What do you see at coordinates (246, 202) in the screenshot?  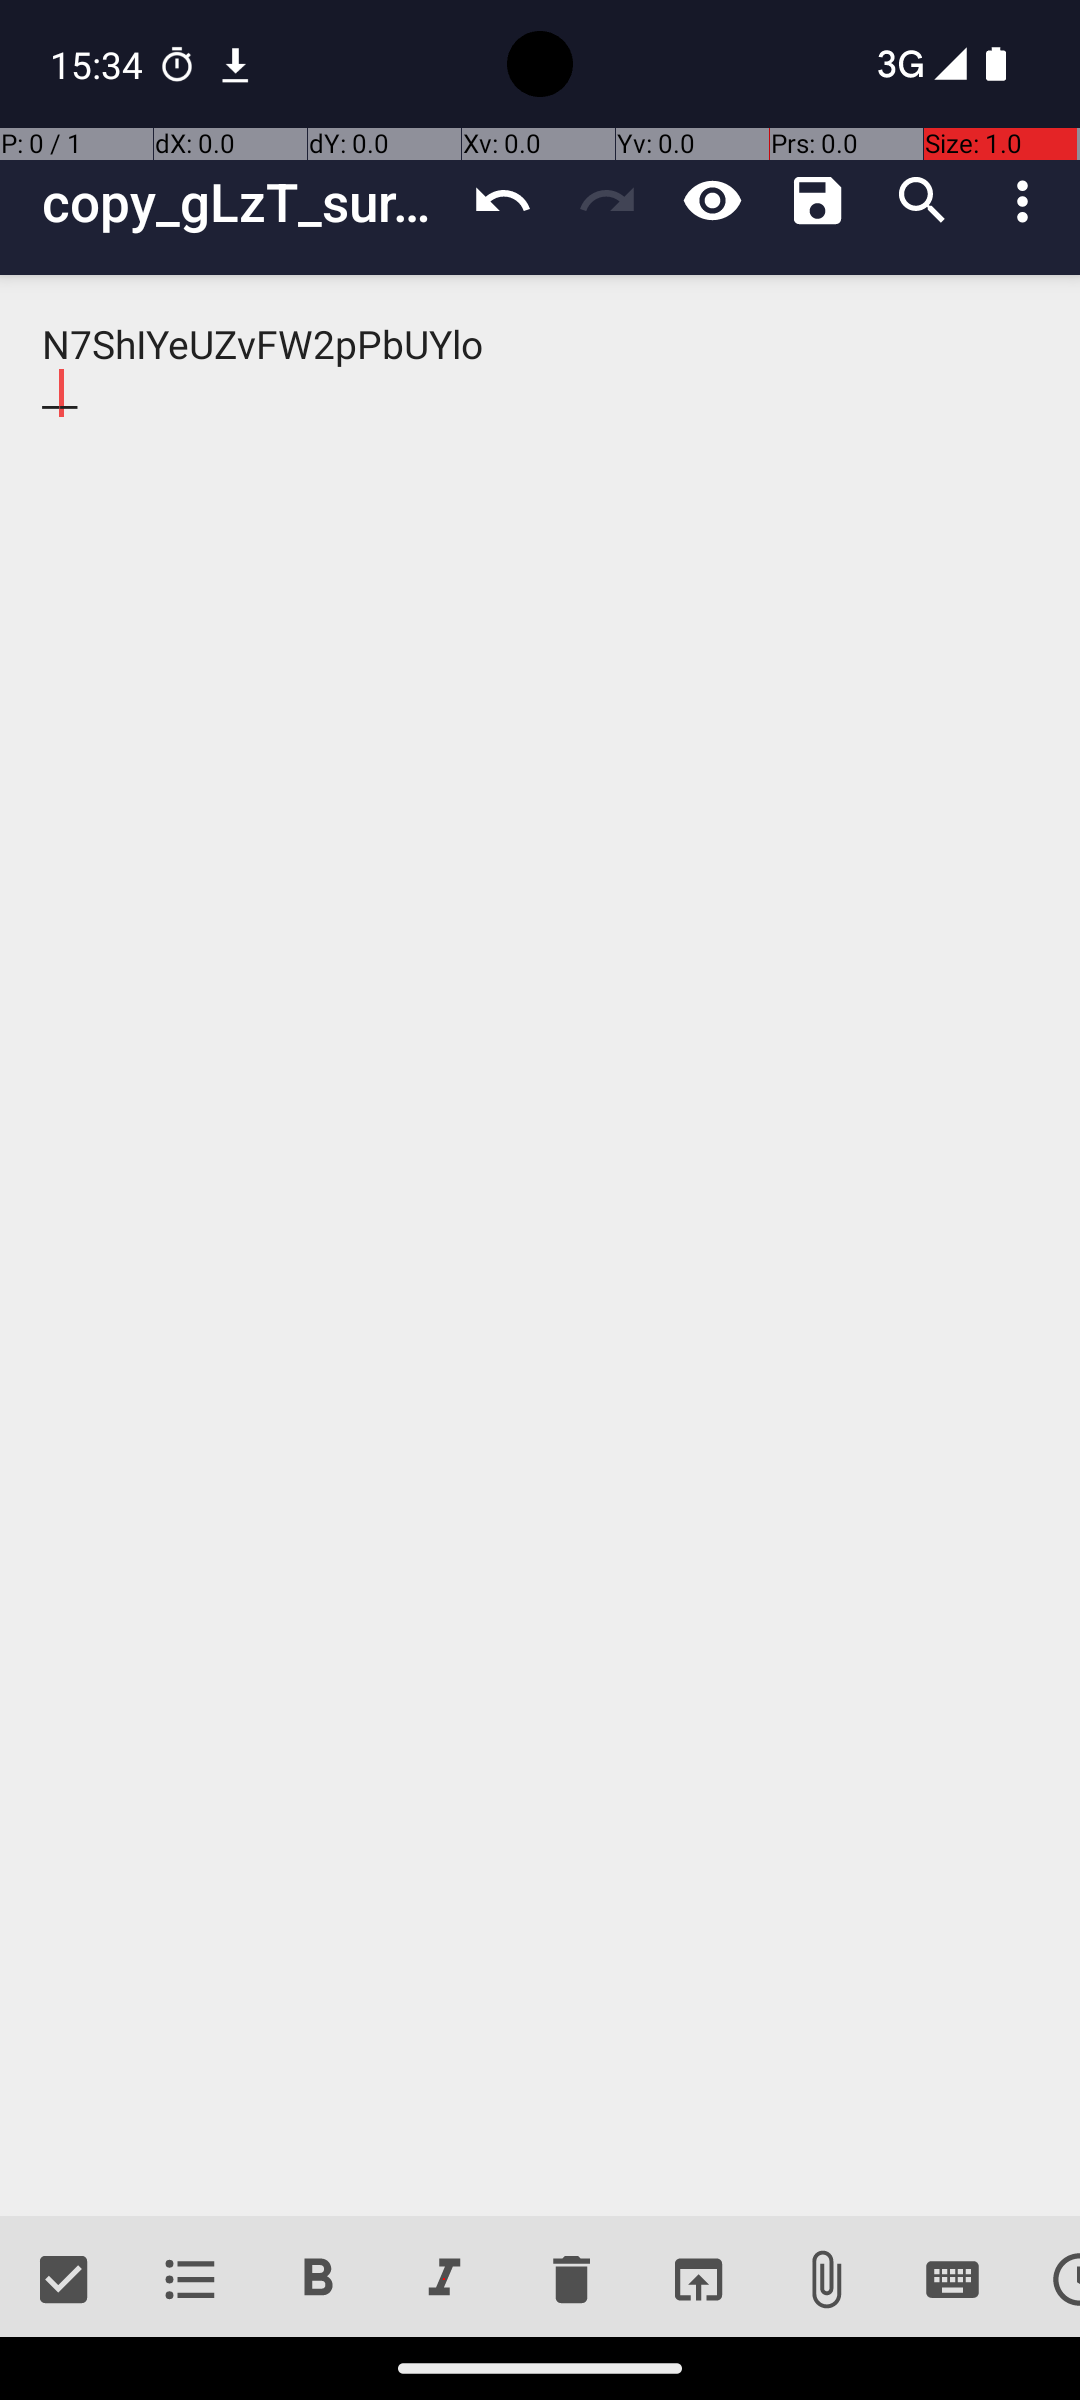 I see `copy_gLzT_sure_nest` at bounding box center [246, 202].